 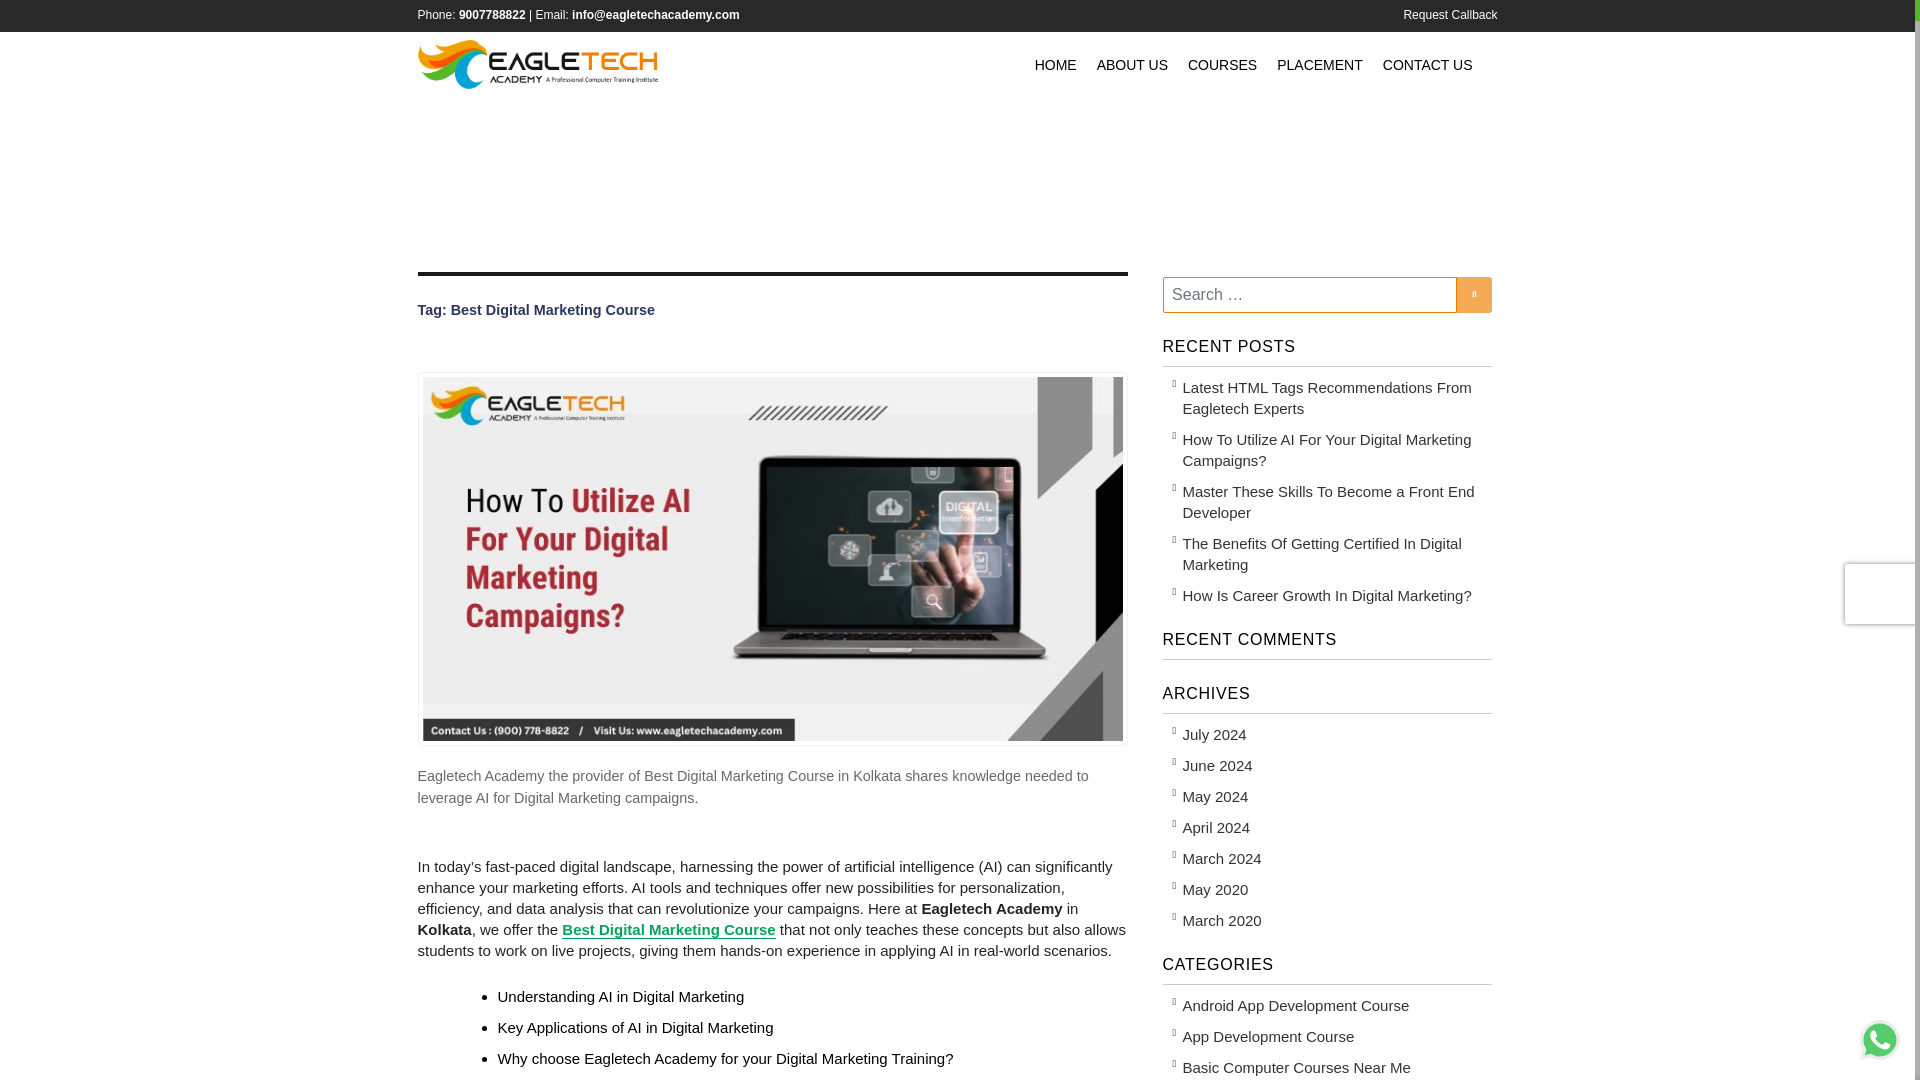 What do you see at coordinates (1309, 294) in the screenshot?
I see `Search for:` at bounding box center [1309, 294].